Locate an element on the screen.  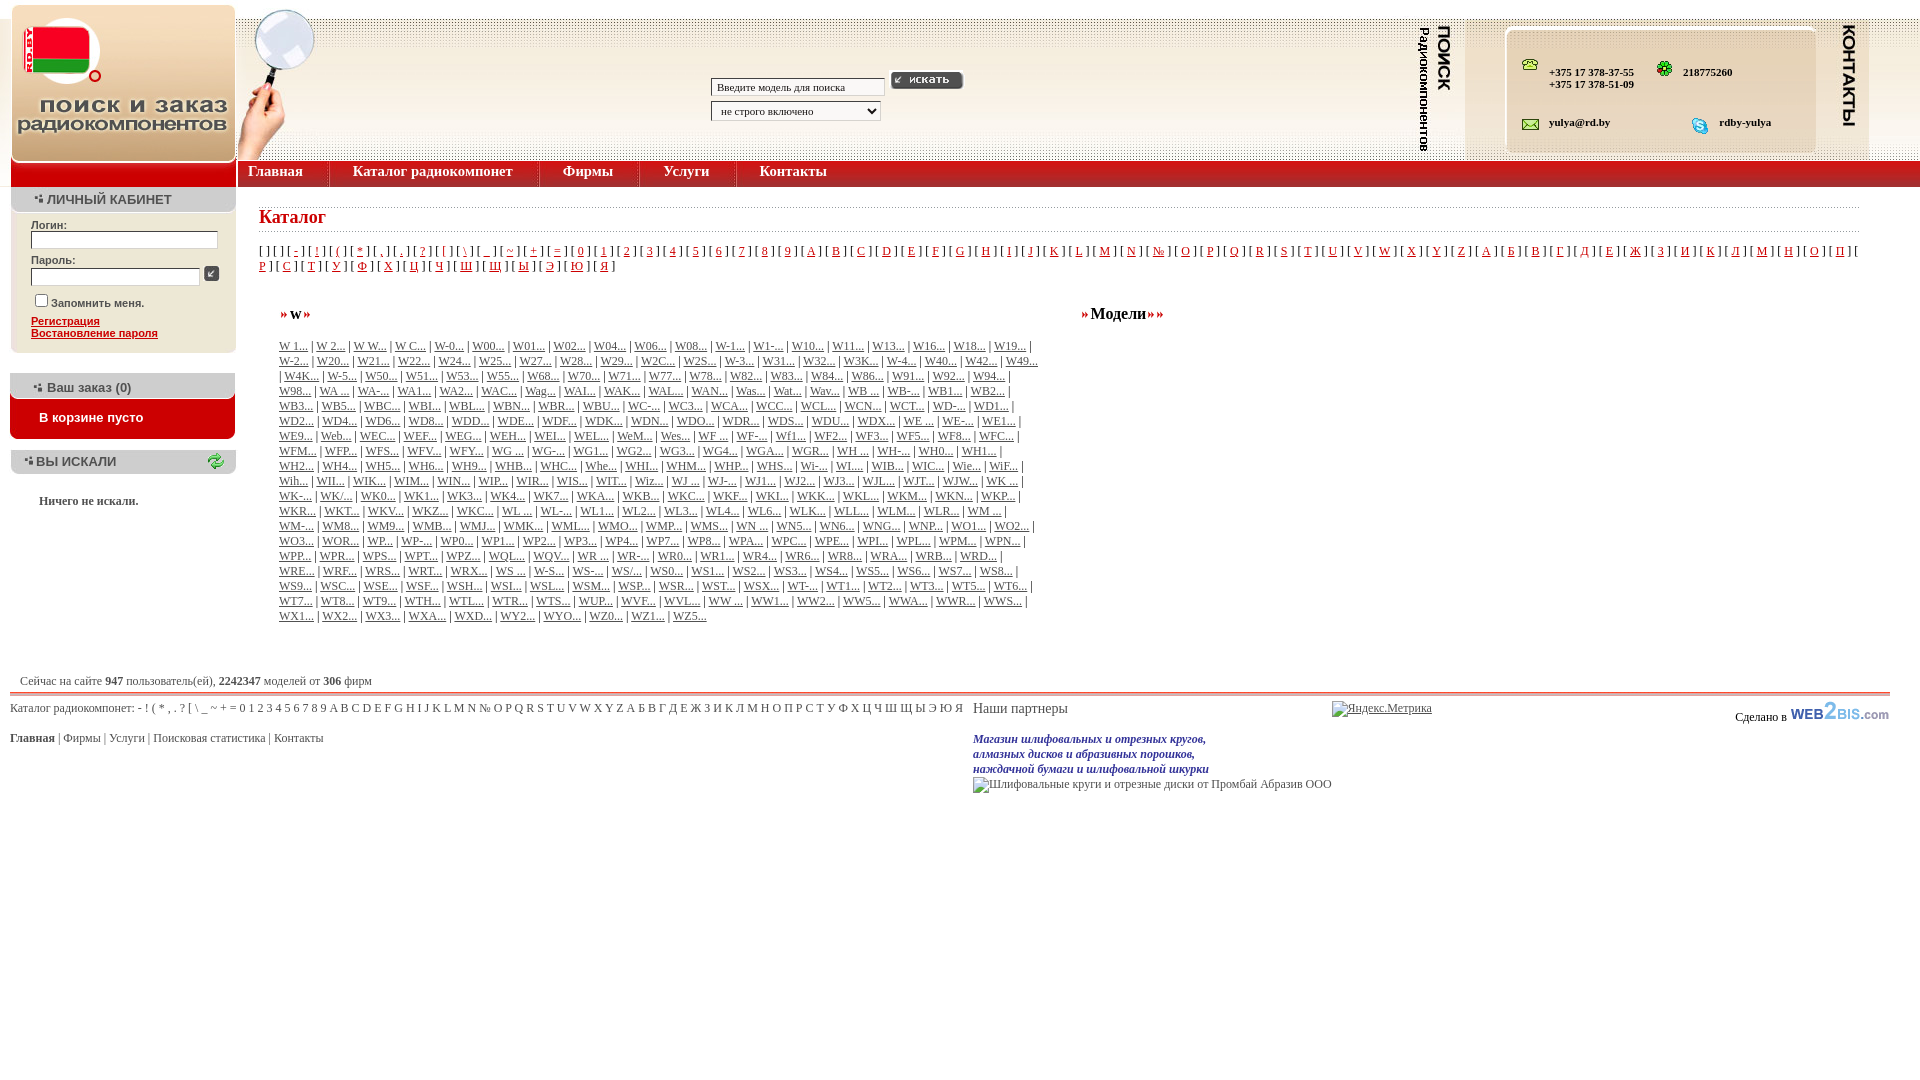
WP1... is located at coordinates (498, 541).